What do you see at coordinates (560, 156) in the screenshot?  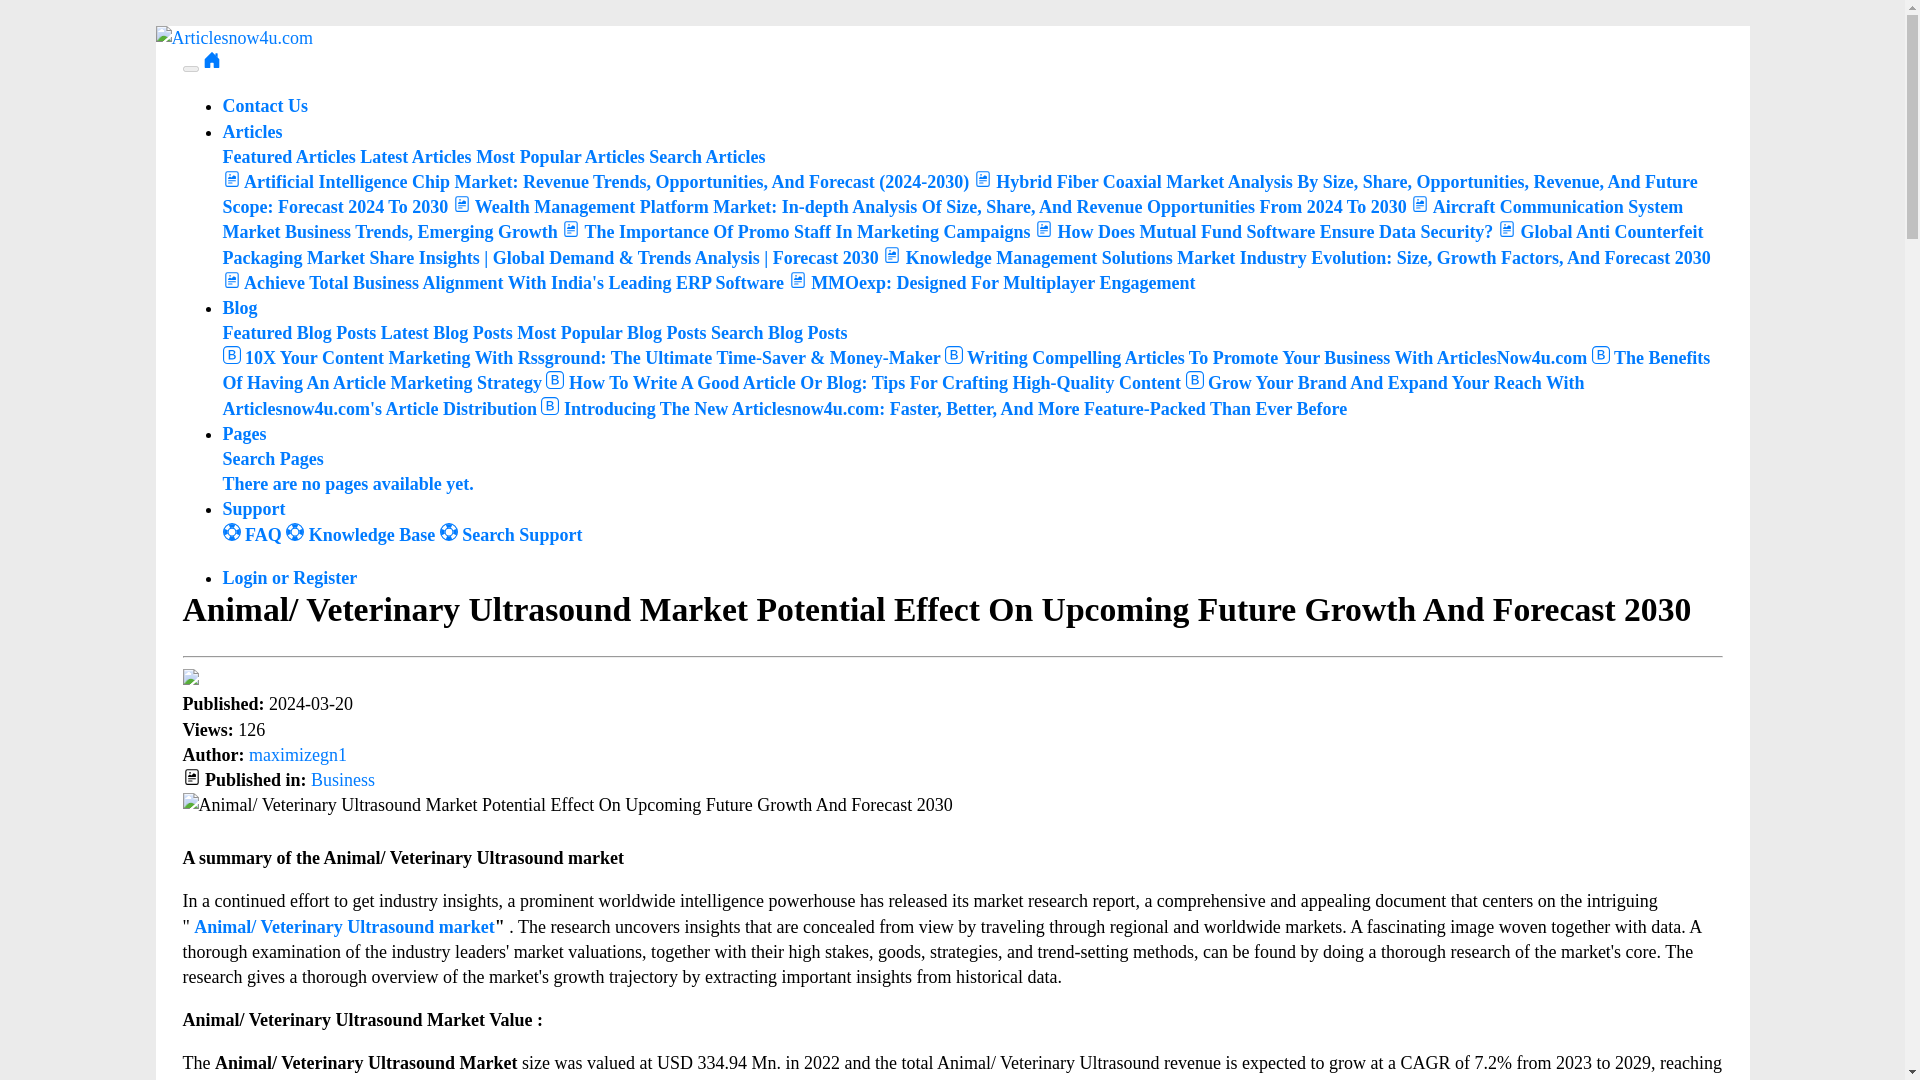 I see `Most Popular Articles` at bounding box center [560, 156].